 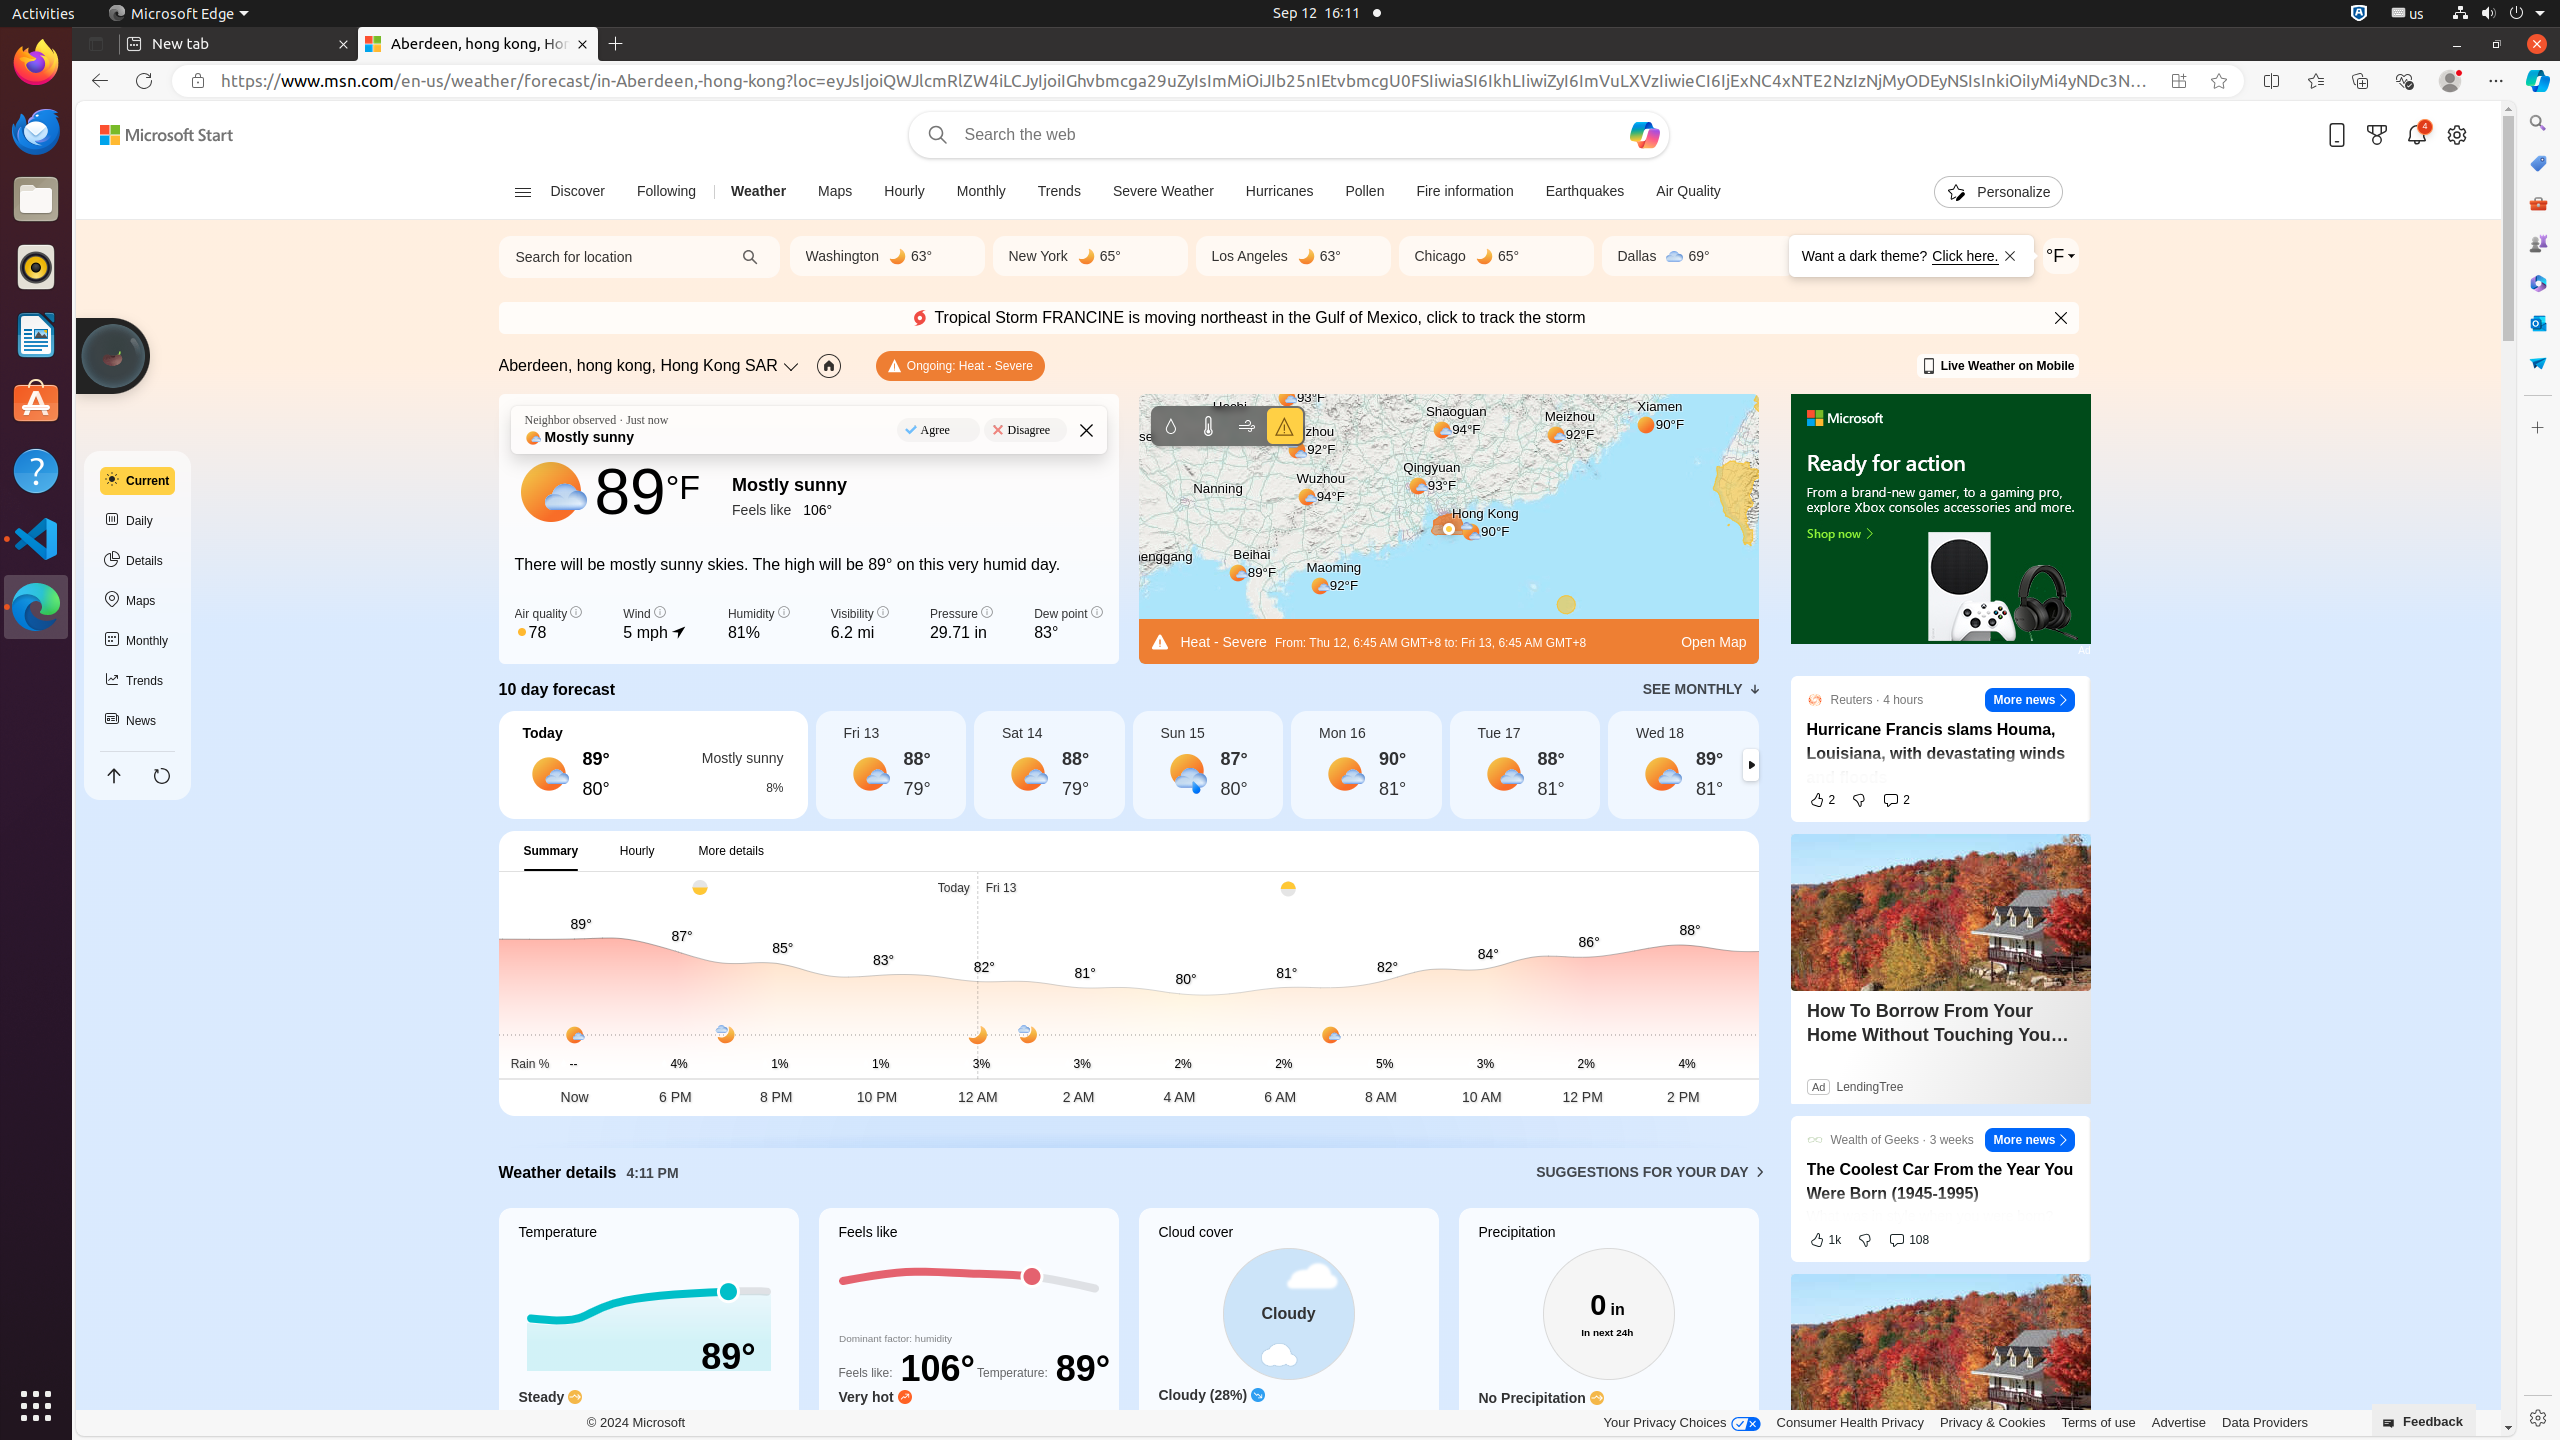 What do you see at coordinates (2538, 283) in the screenshot?
I see `Microsoft 365` at bounding box center [2538, 283].